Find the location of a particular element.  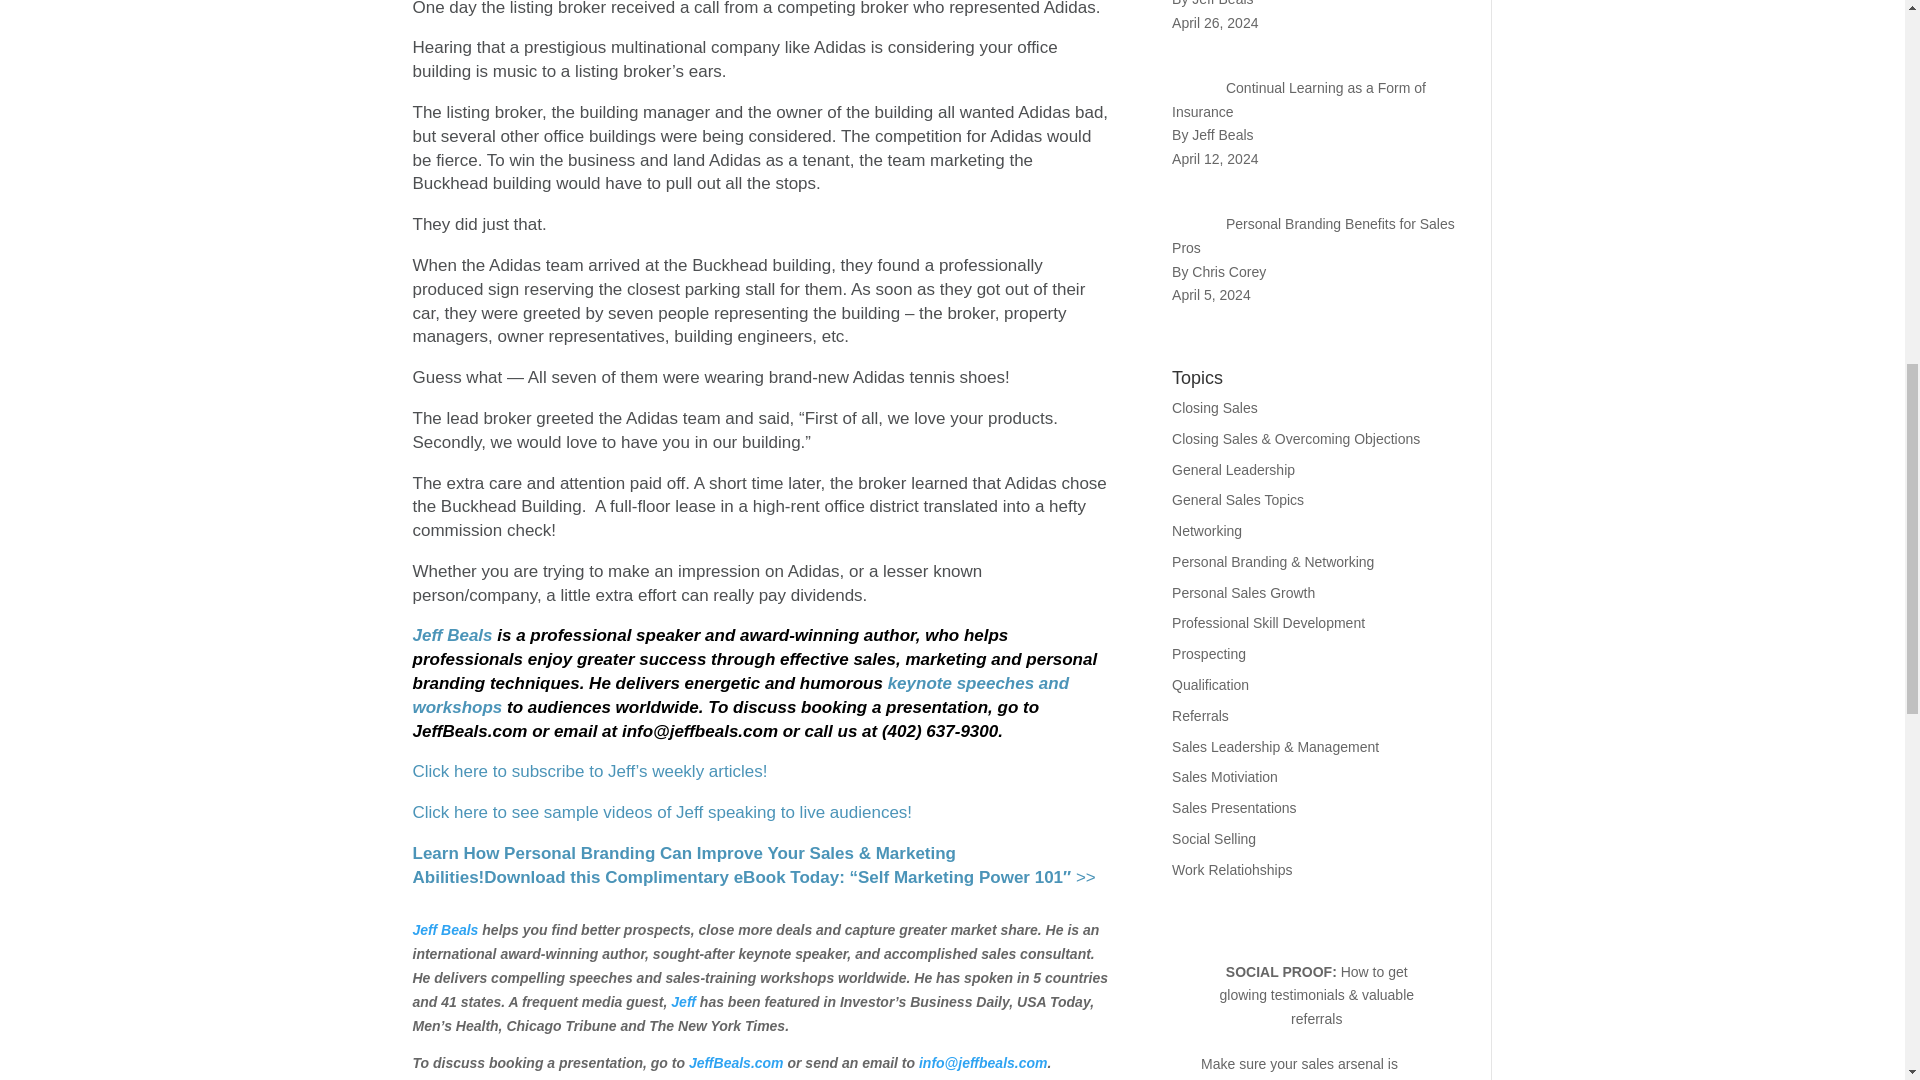

Jeff is located at coordinates (682, 1001).